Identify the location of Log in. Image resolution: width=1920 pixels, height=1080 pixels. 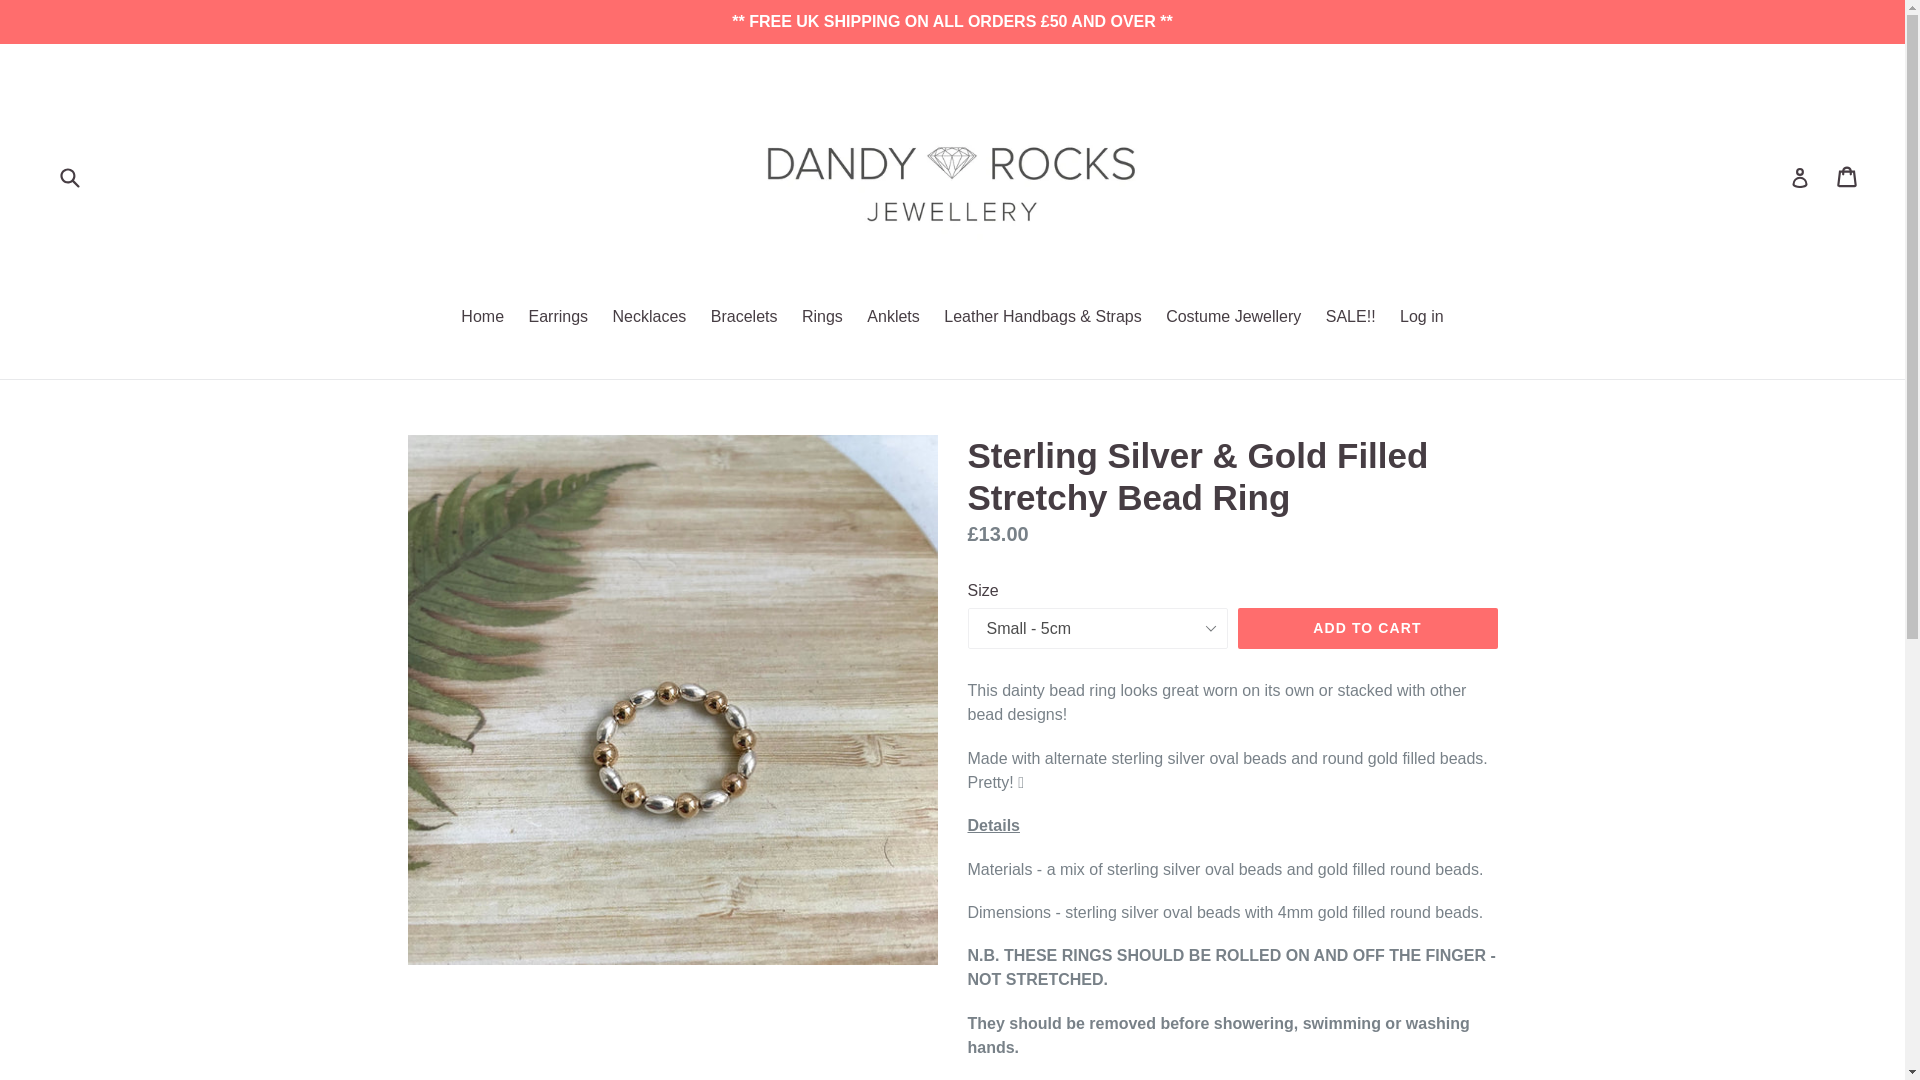
(1422, 318).